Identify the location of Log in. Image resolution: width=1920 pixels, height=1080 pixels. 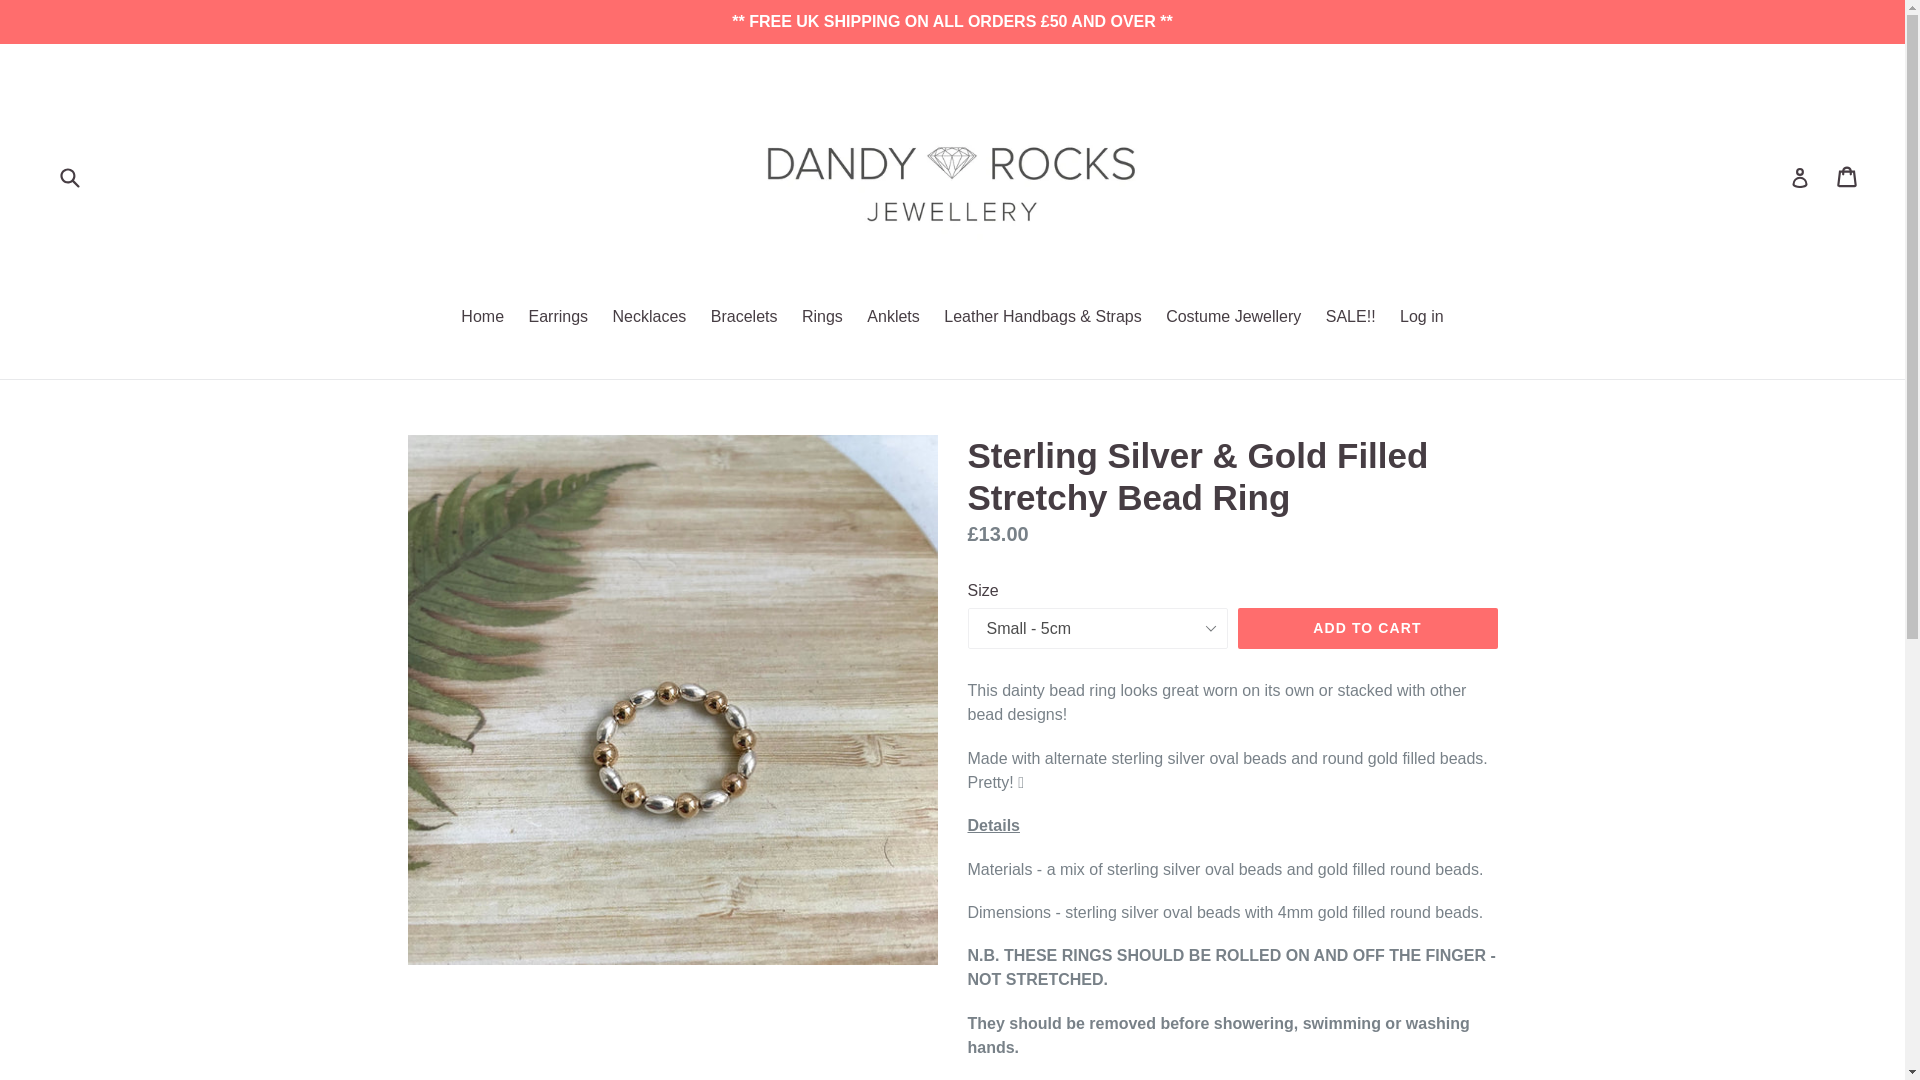
(1422, 318).